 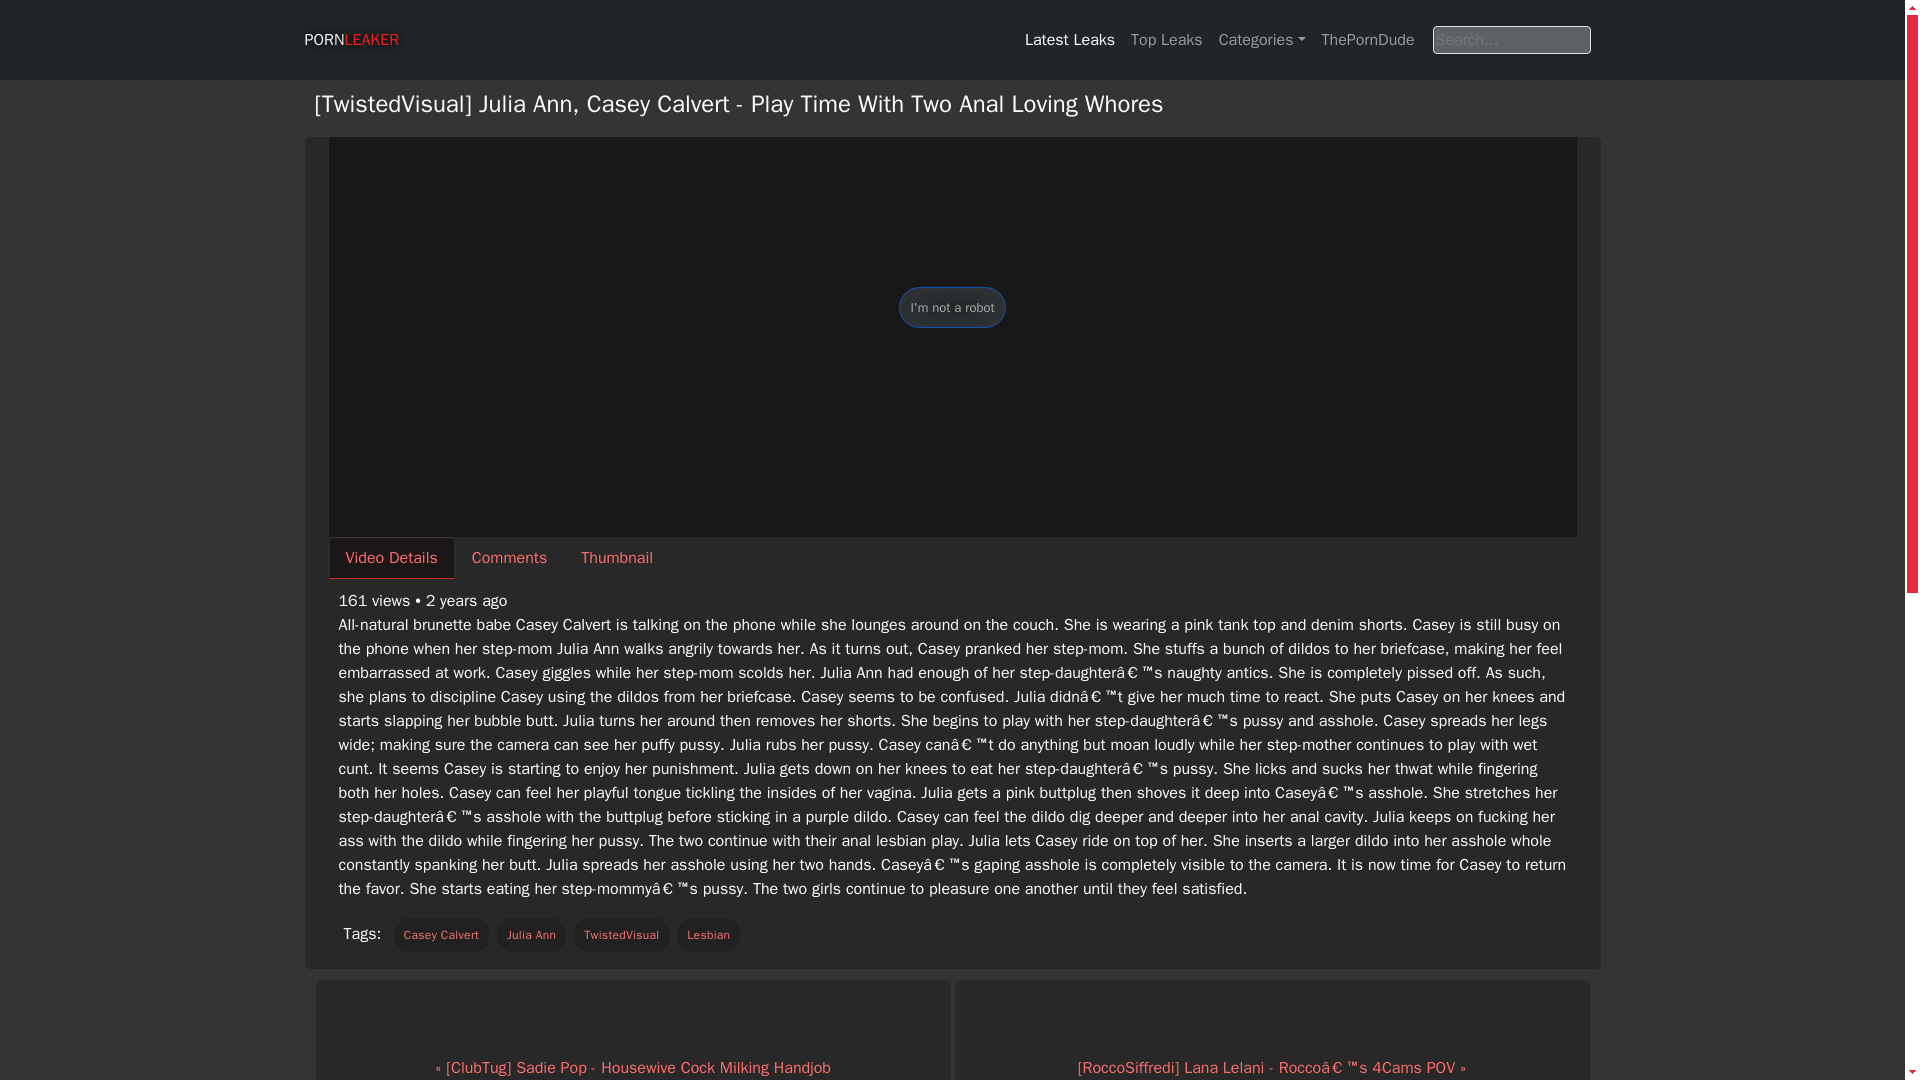 I want to click on Video Details, so click(x=390, y=557).